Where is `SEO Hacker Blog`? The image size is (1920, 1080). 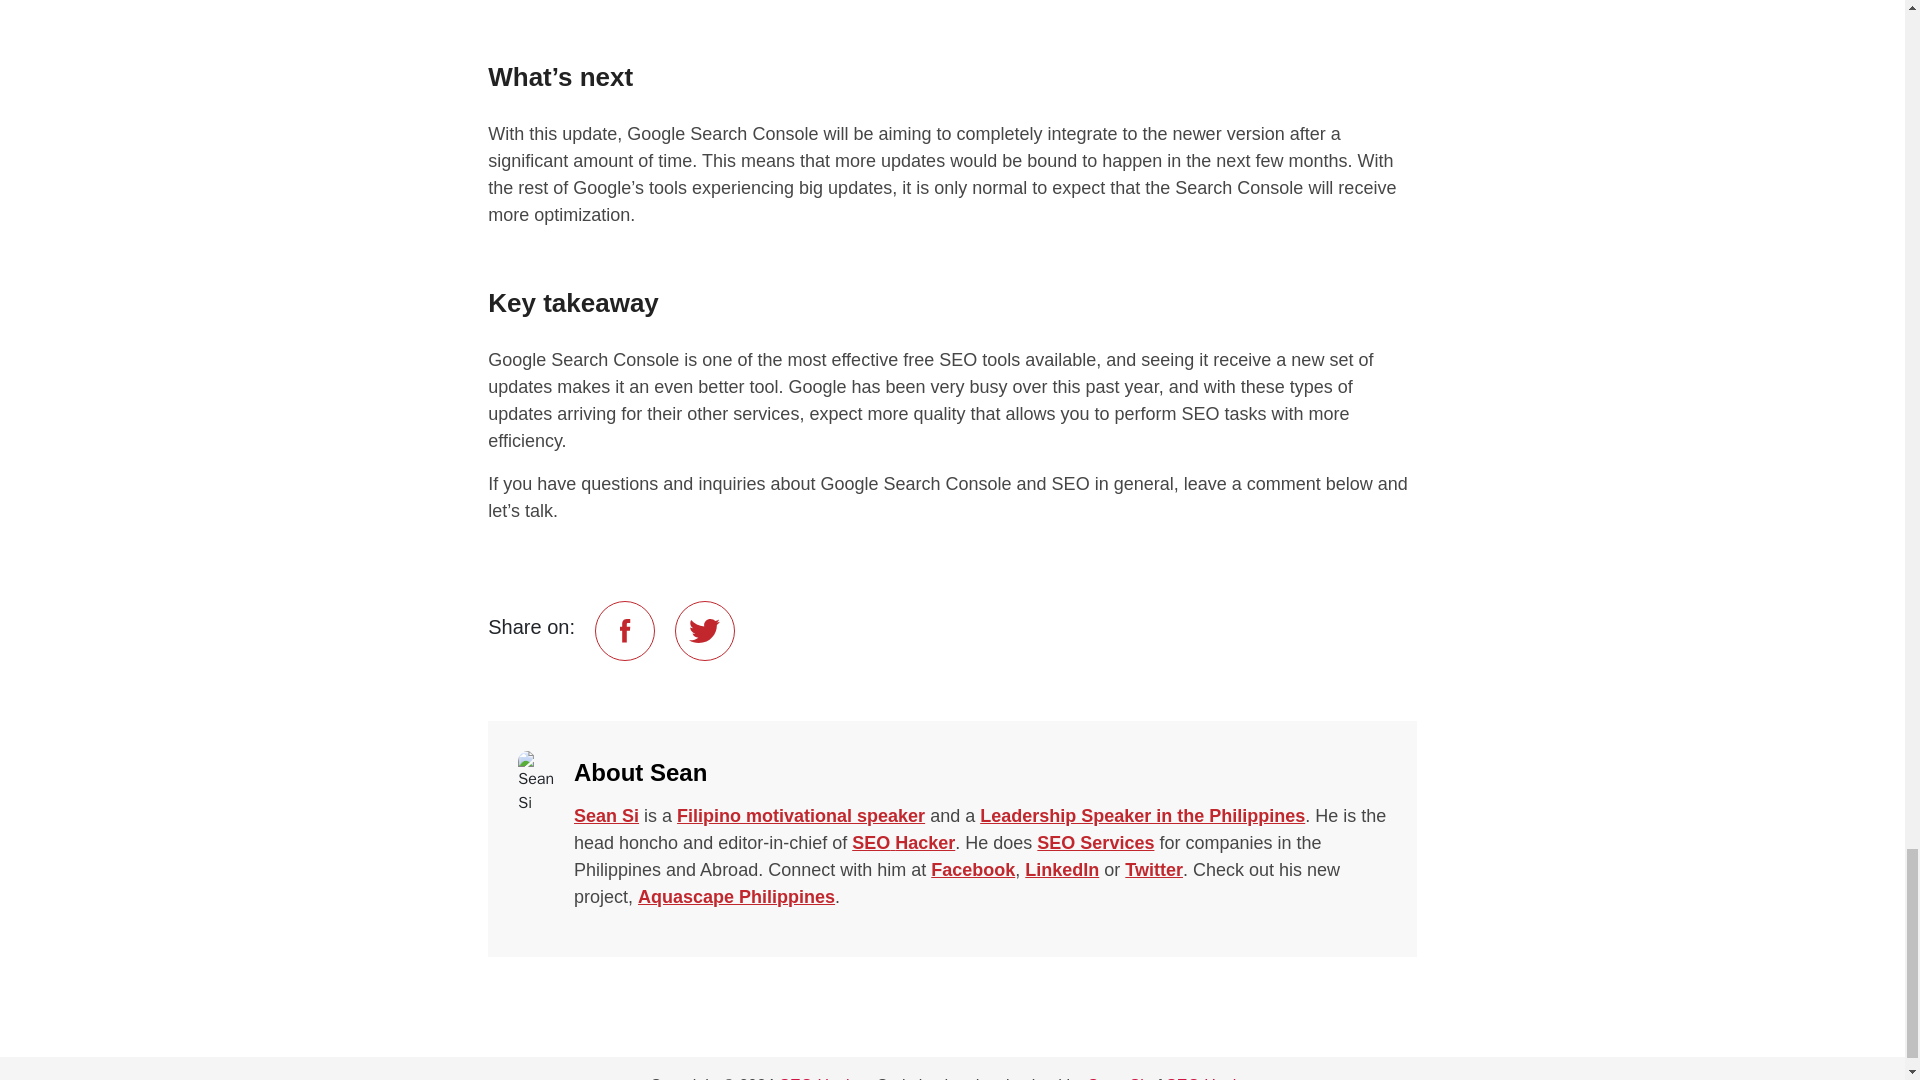
SEO Hacker Blog is located at coordinates (823, 1078).